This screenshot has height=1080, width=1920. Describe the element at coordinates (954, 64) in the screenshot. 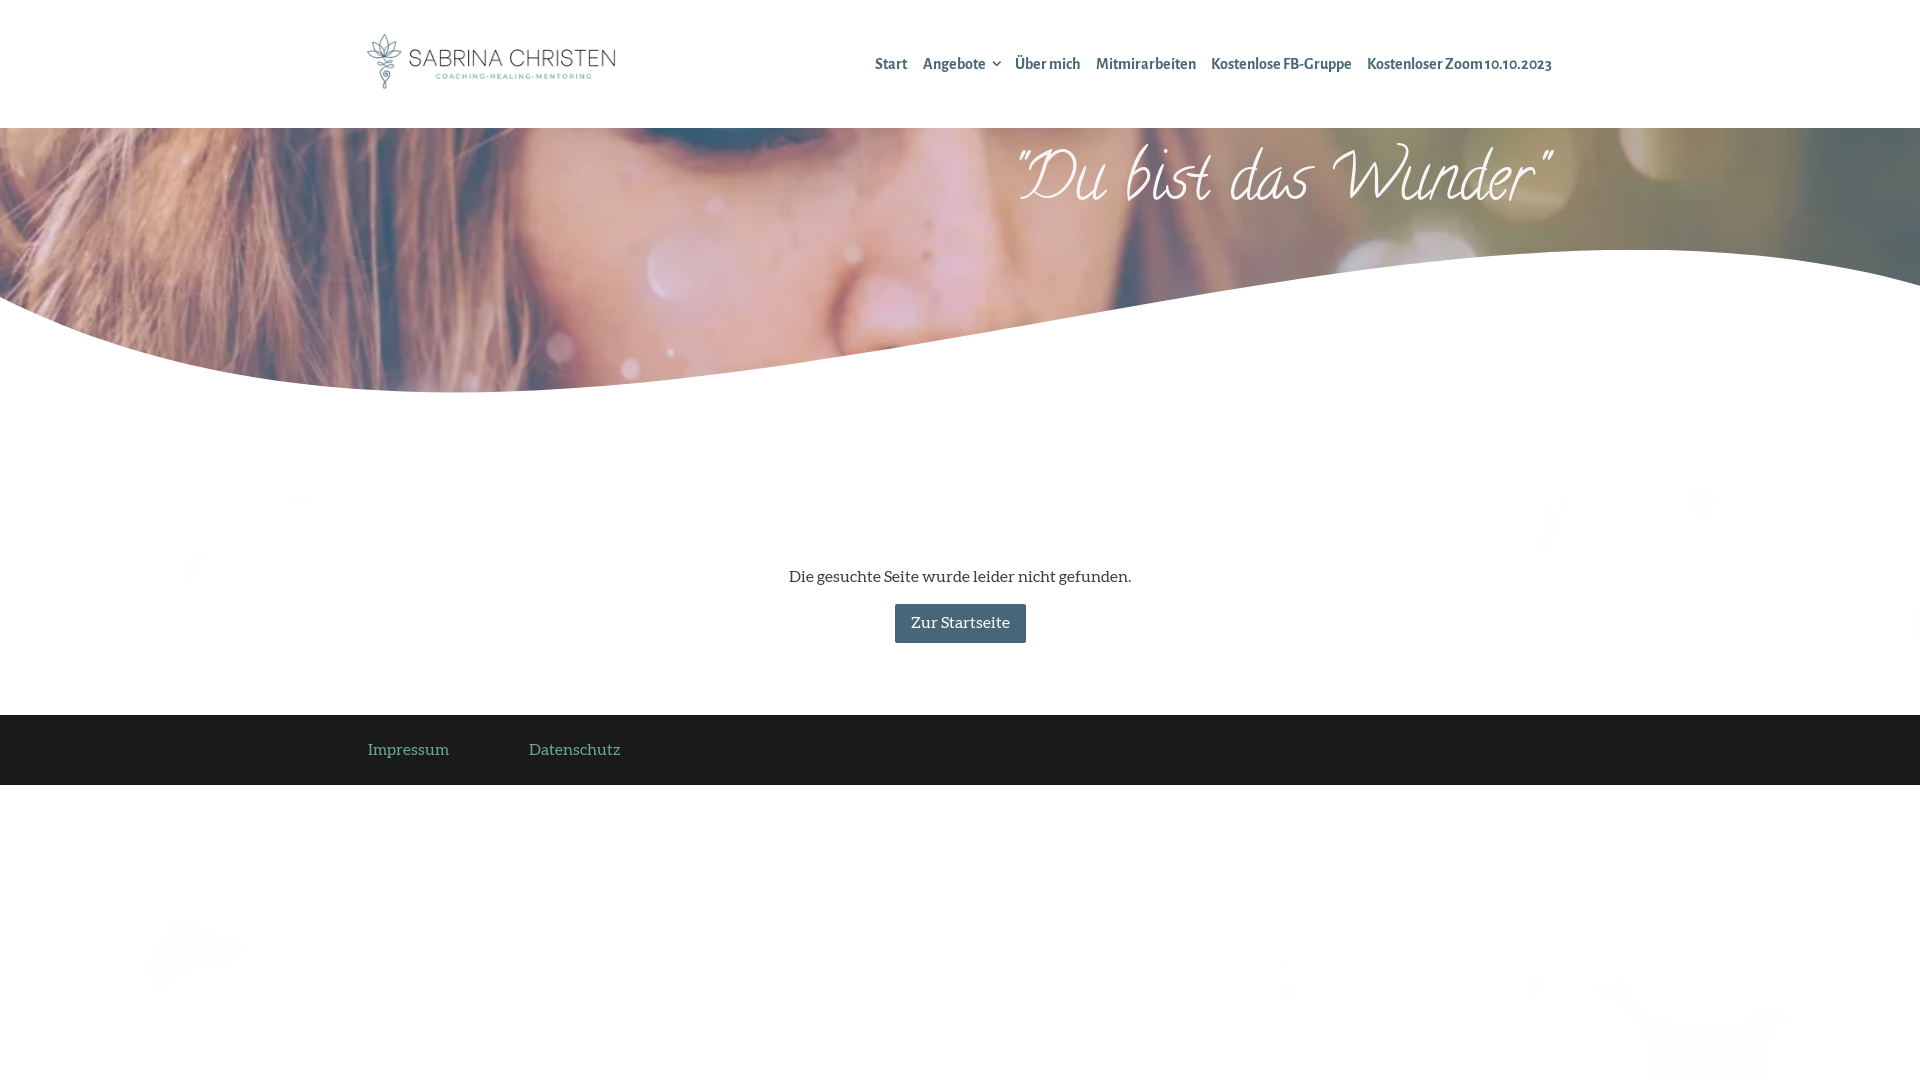

I see `Angebote` at that location.